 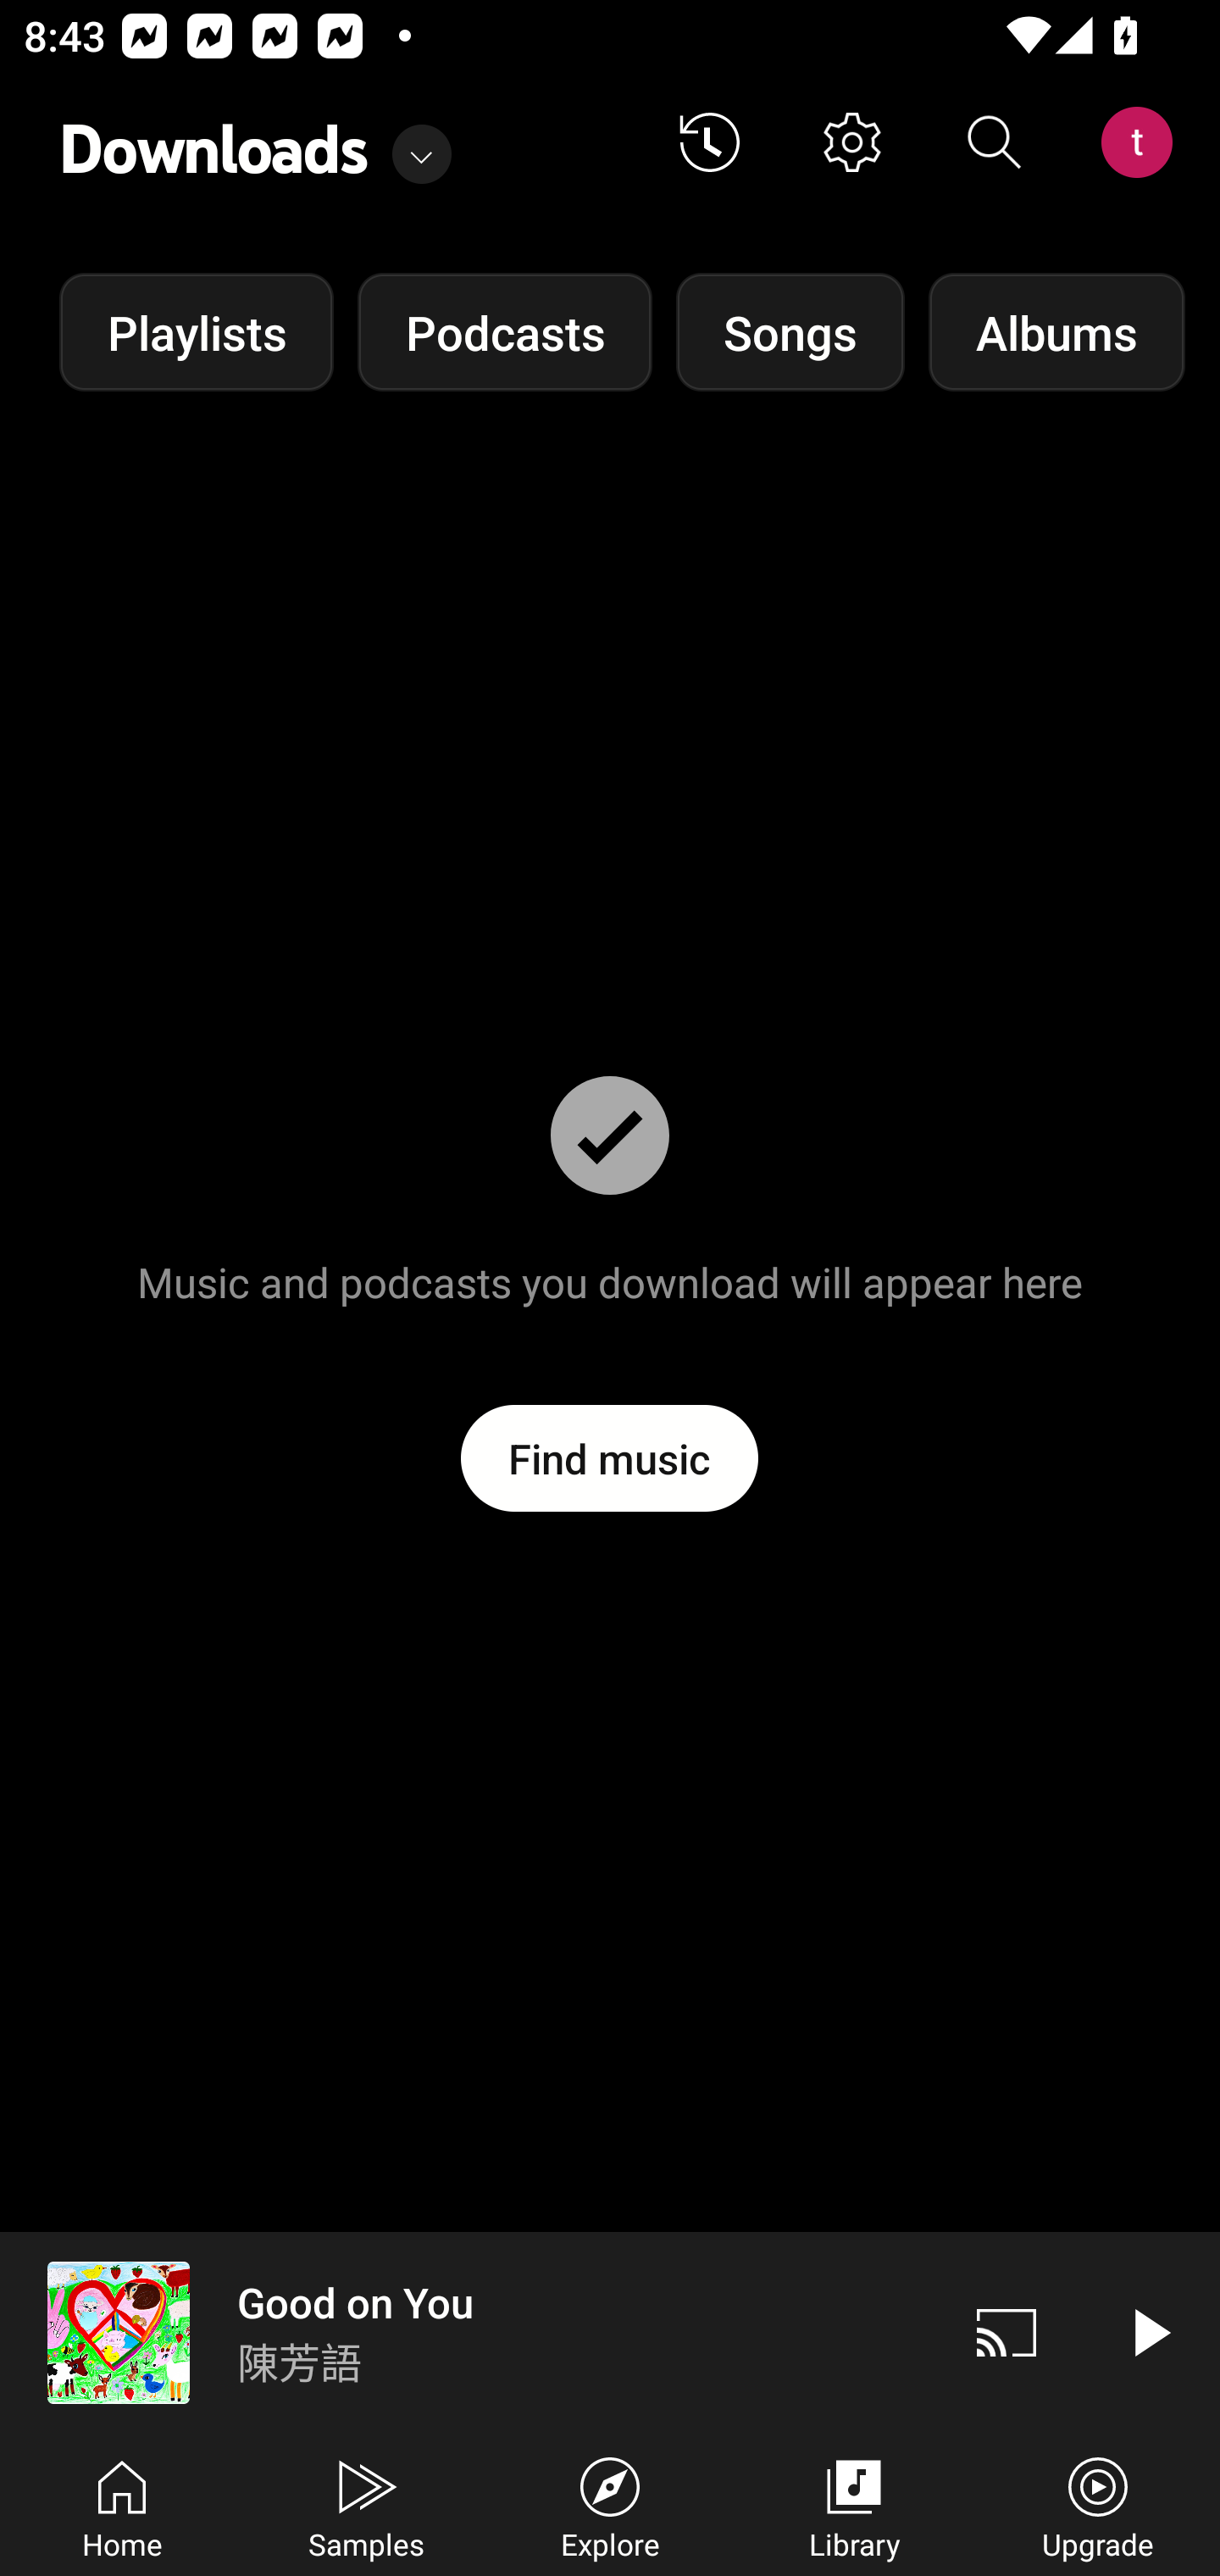 What do you see at coordinates (122, 2505) in the screenshot?
I see `Home` at bounding box center [122, 2505].